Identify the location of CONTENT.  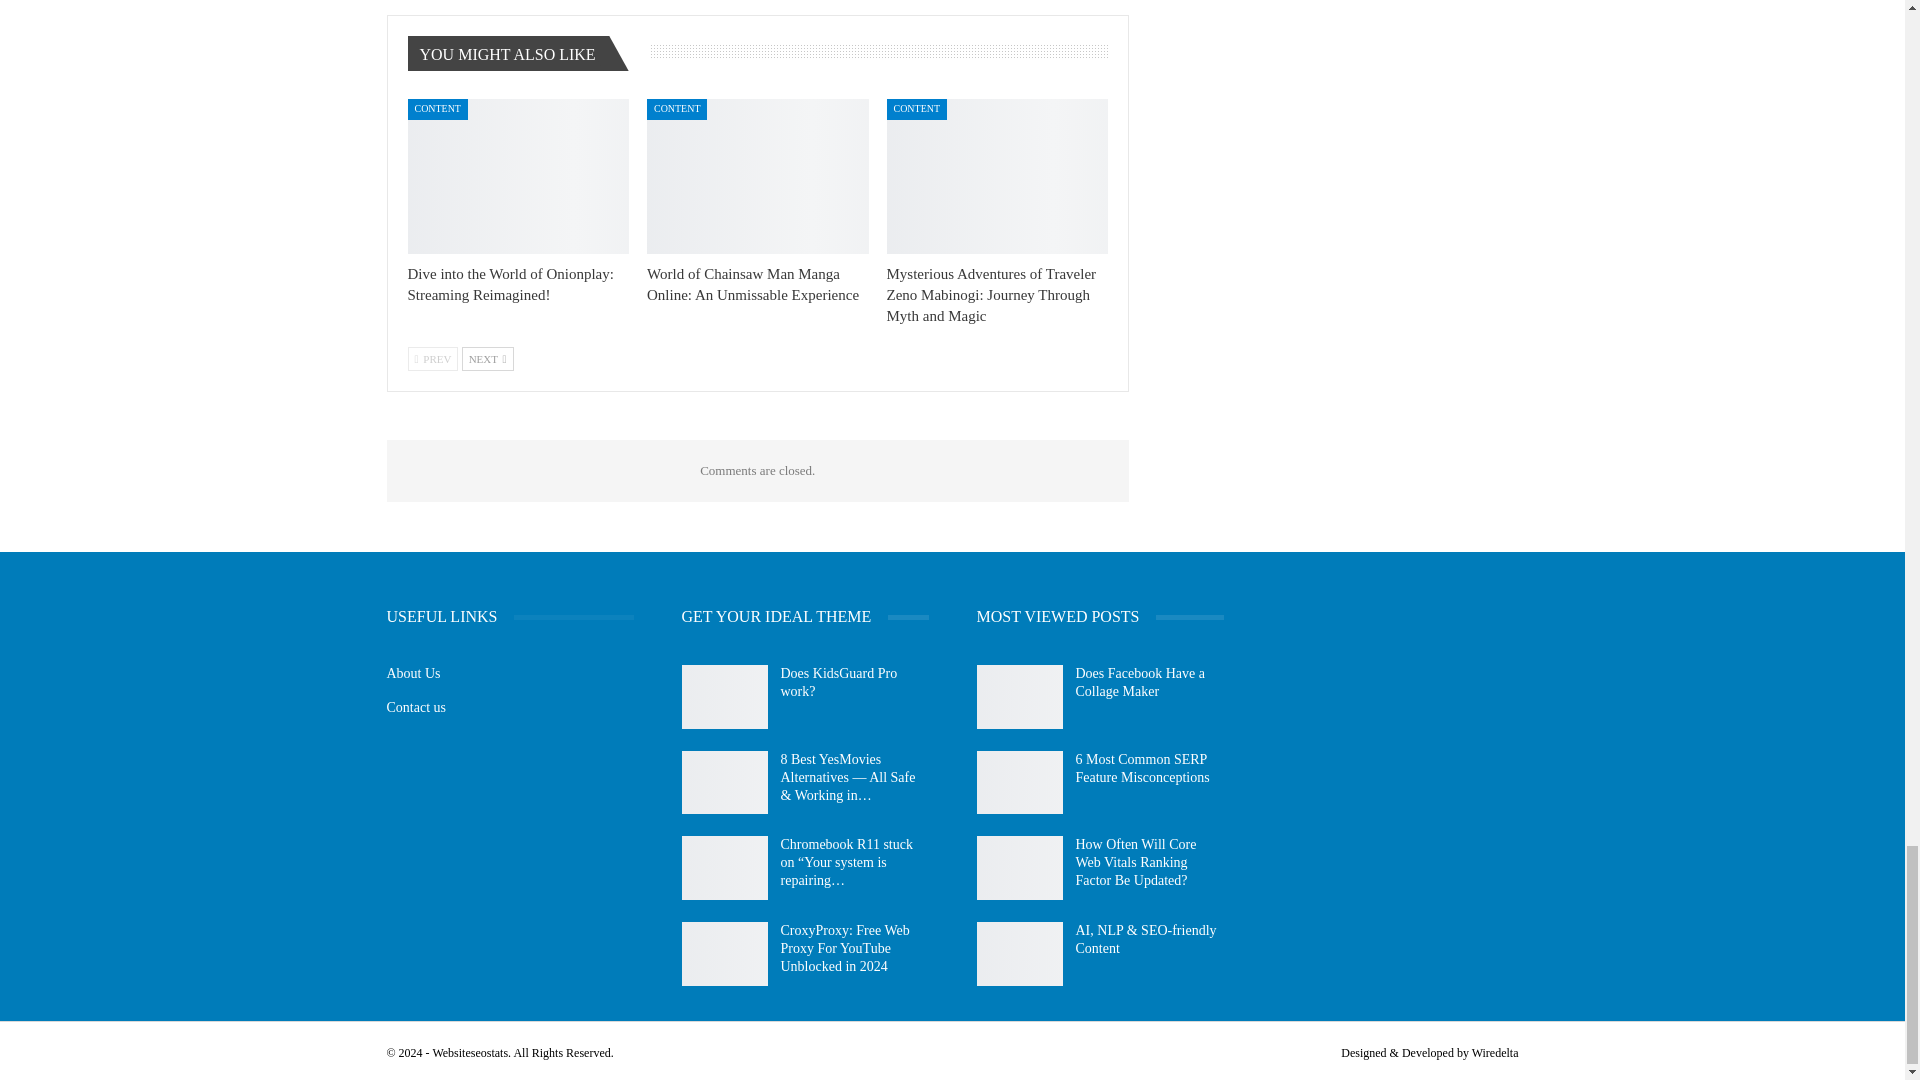
(438, 109).